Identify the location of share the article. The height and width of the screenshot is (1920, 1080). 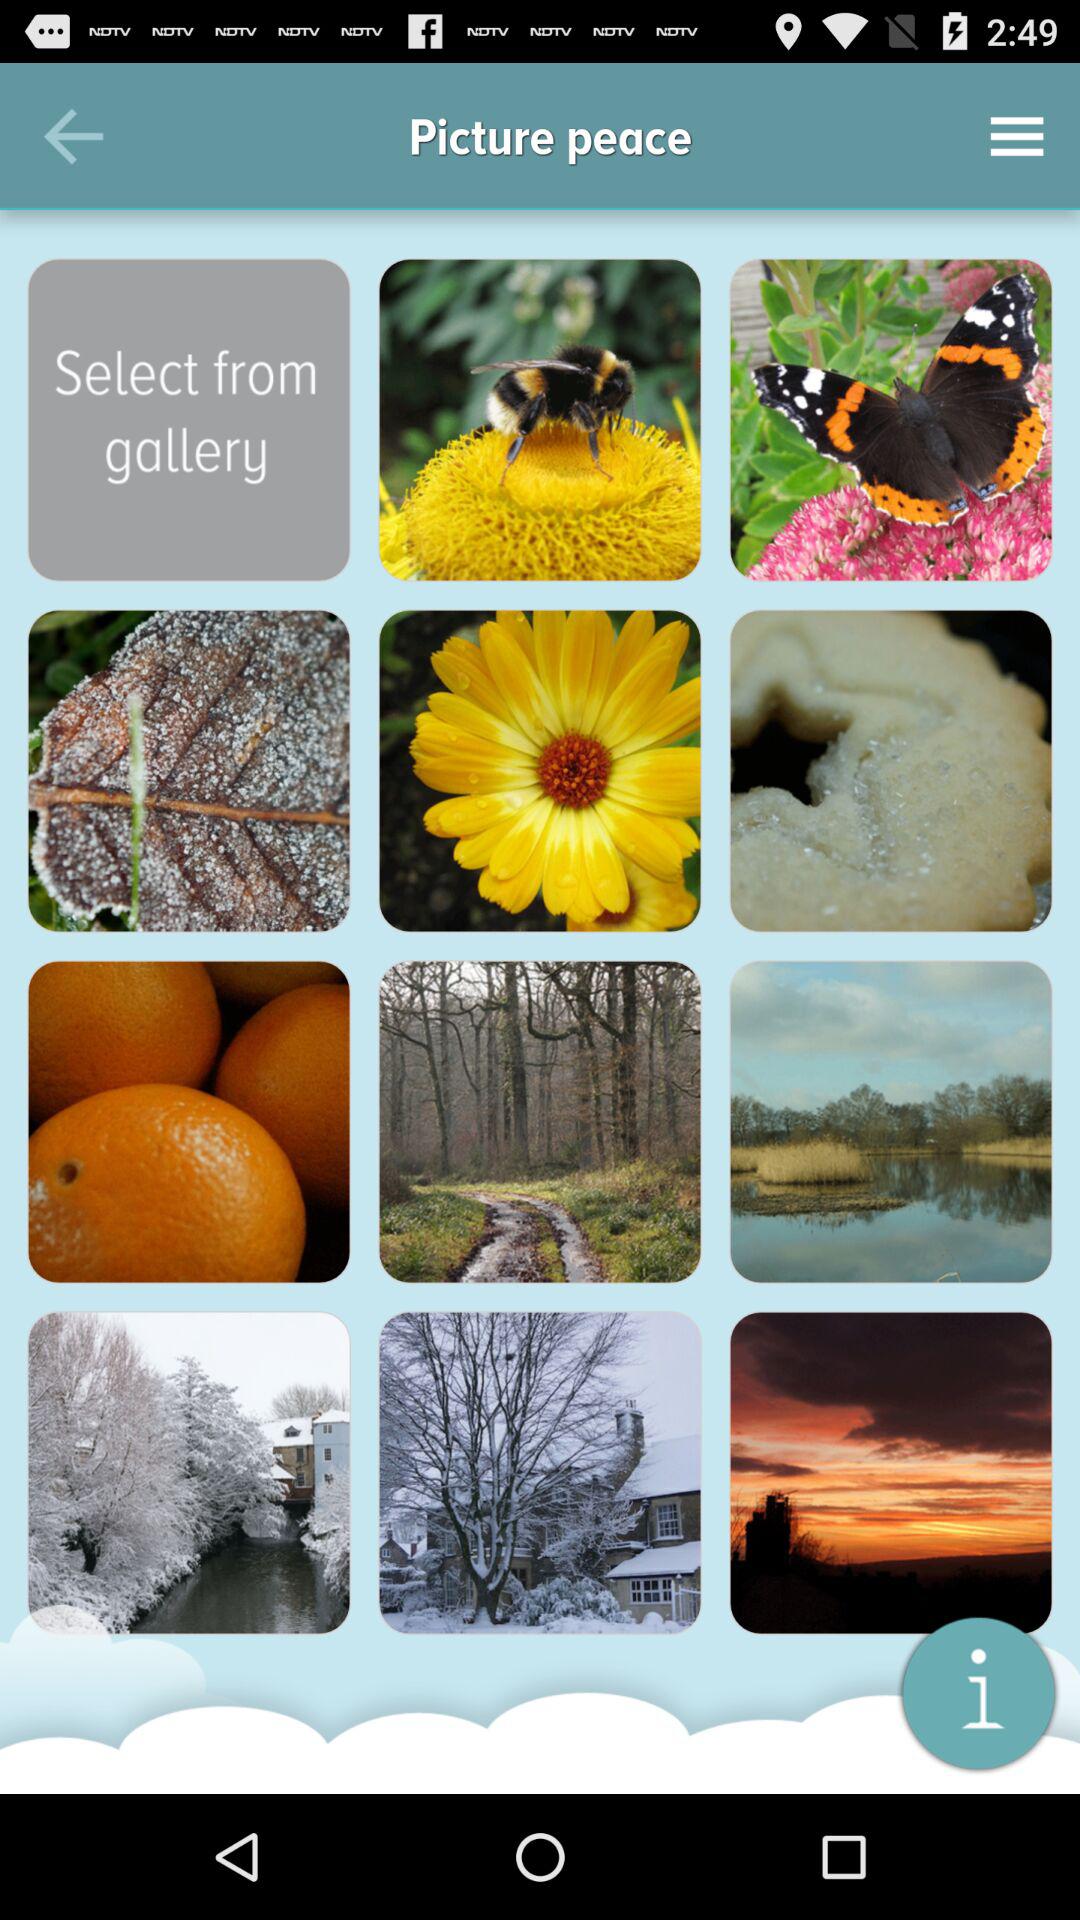
(891, 420).